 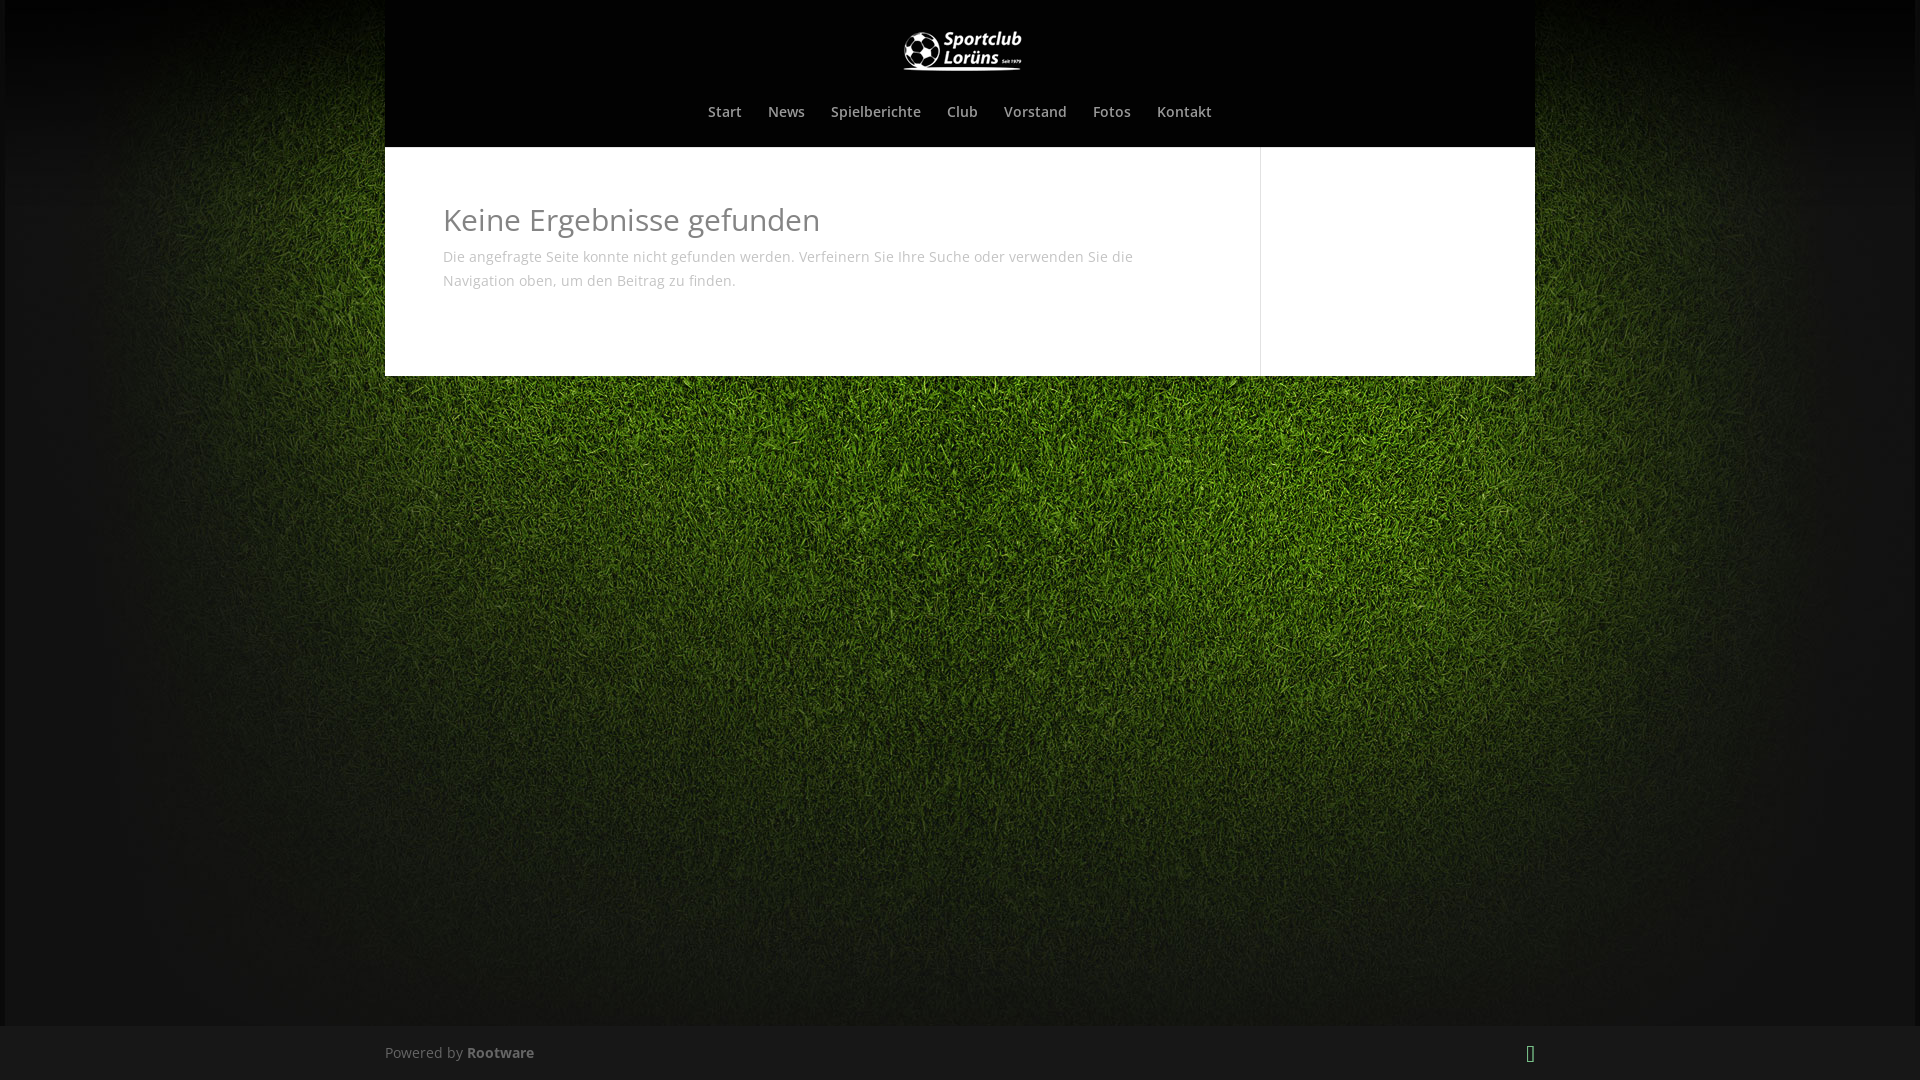 What do you see at coordinates (500, 1052) in the screenshot?
I see `Rootware` at bounding box center [500, 1052].